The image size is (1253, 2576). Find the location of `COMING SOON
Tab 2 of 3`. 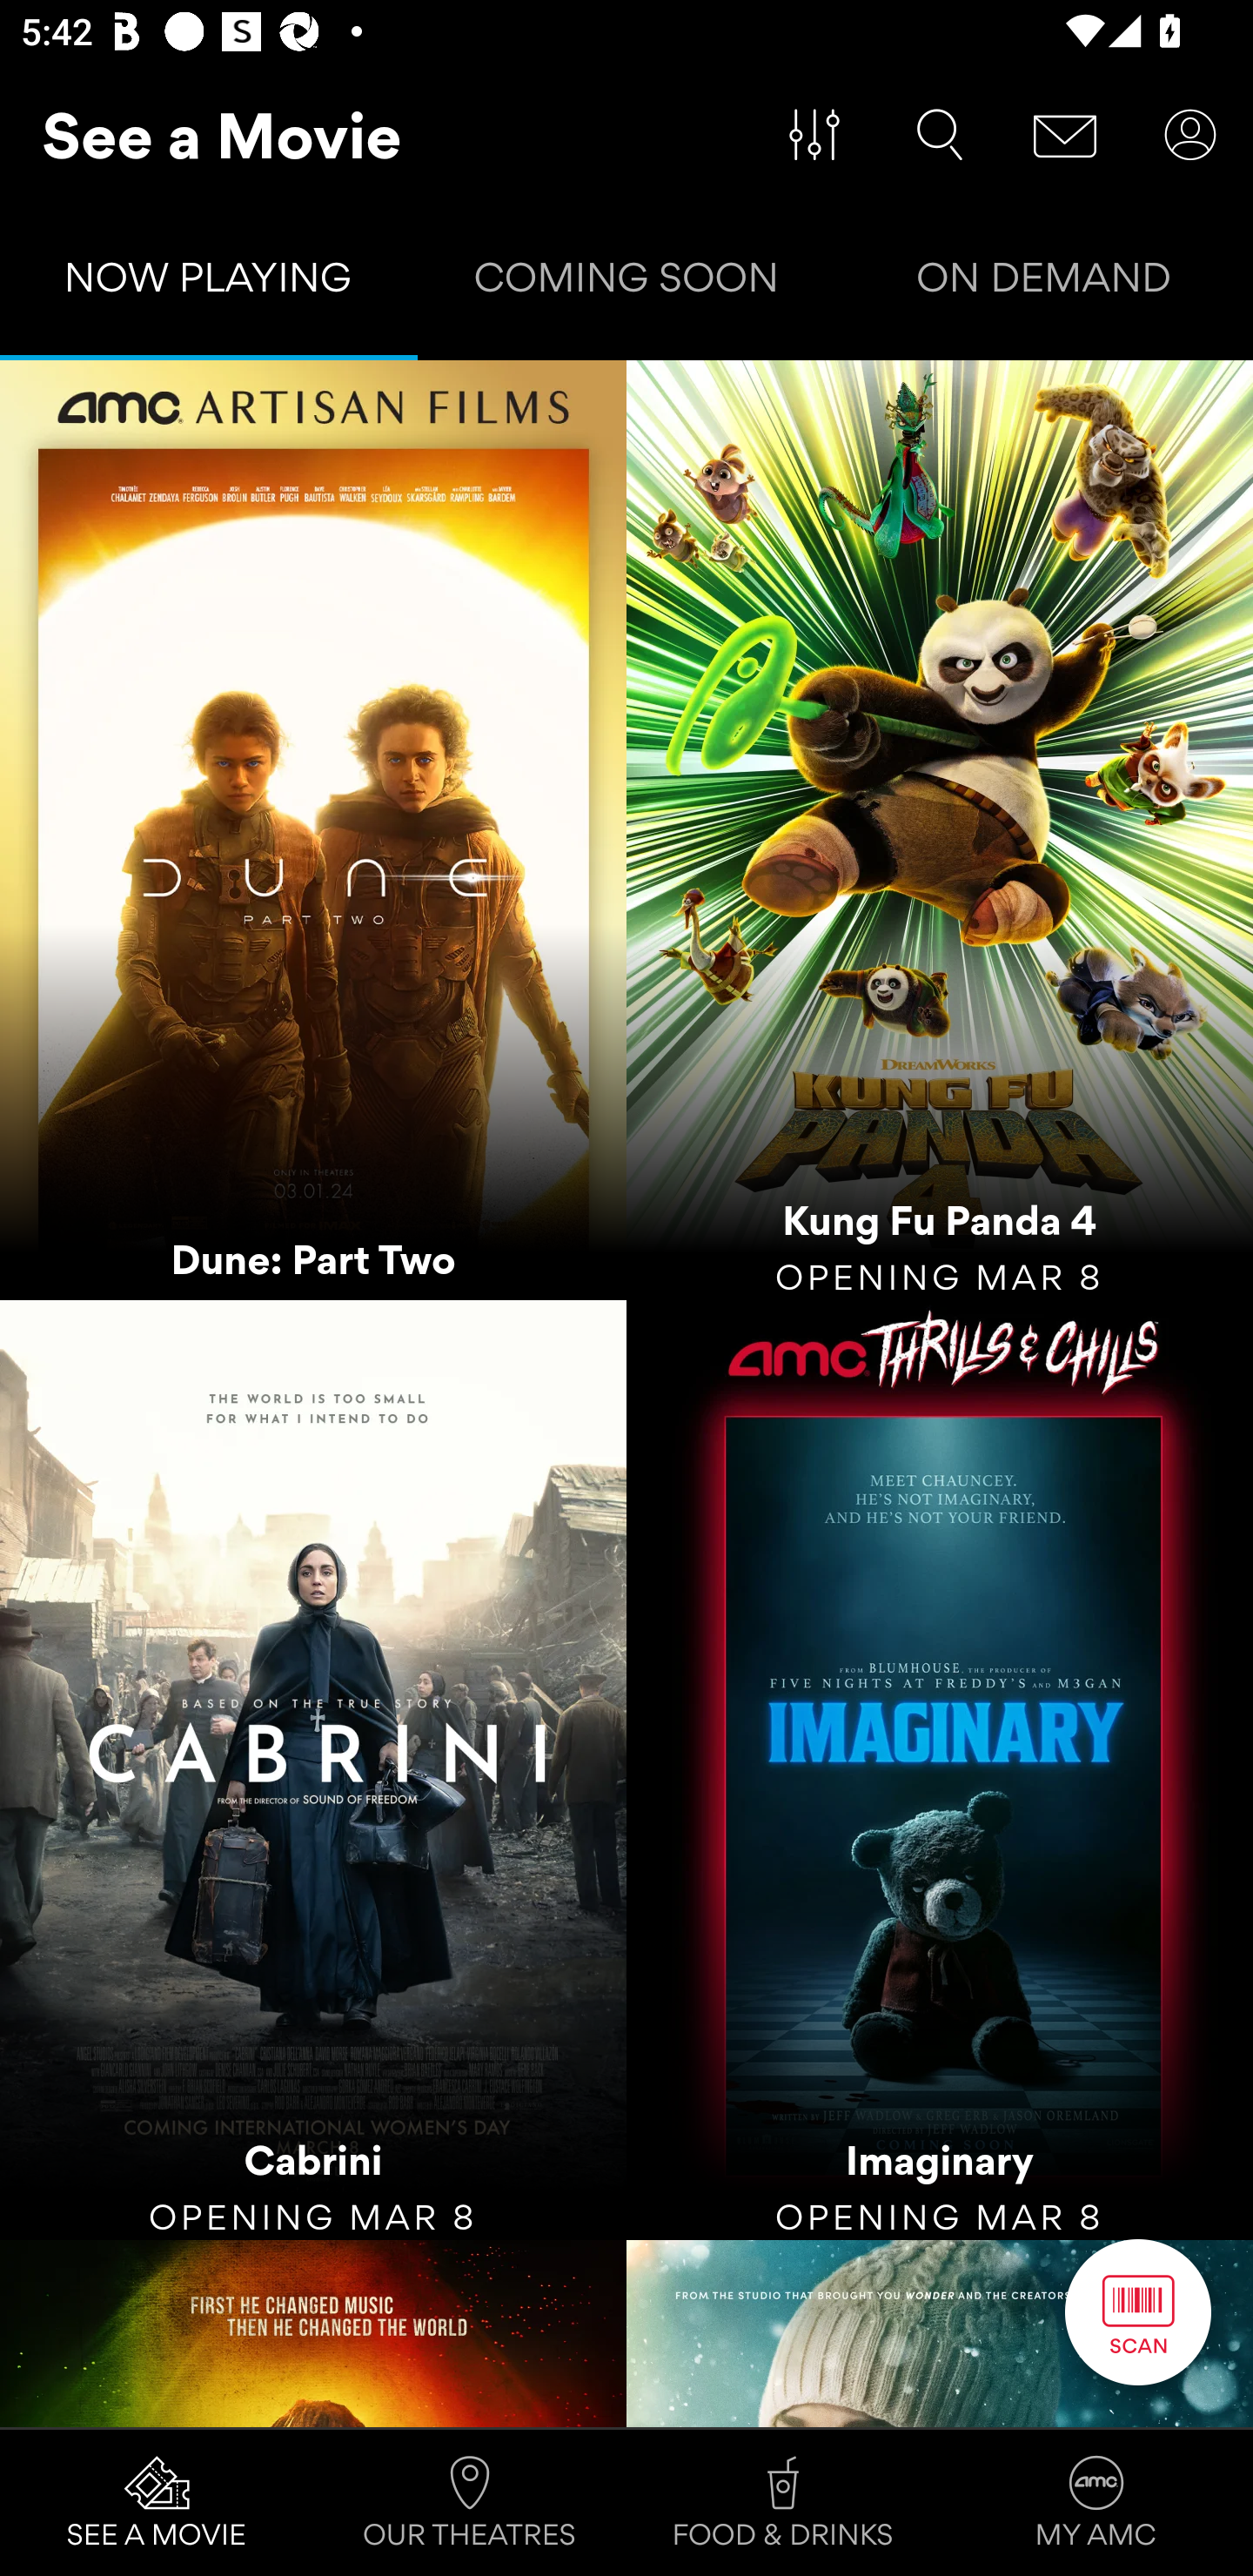

COMING SOON
Tab 2 of 3 is located at coordinates (626, 284).